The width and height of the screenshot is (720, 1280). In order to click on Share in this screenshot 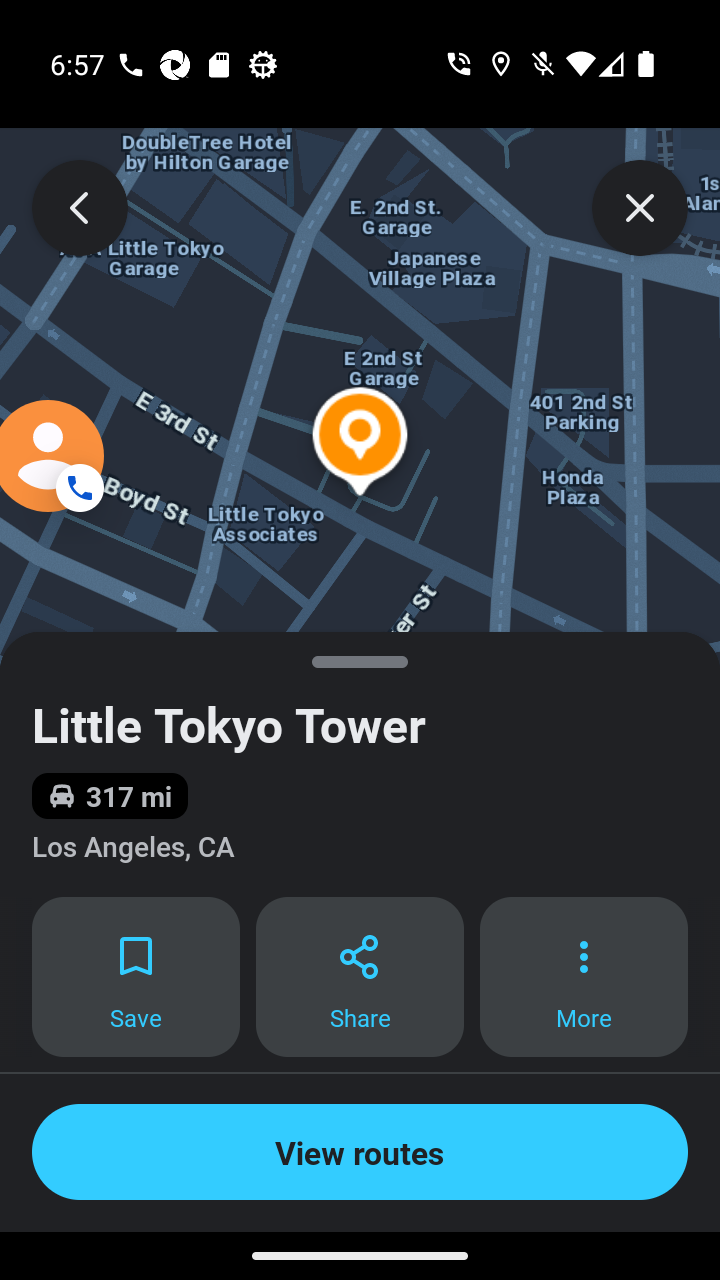, I will do `click(360, 977)`.